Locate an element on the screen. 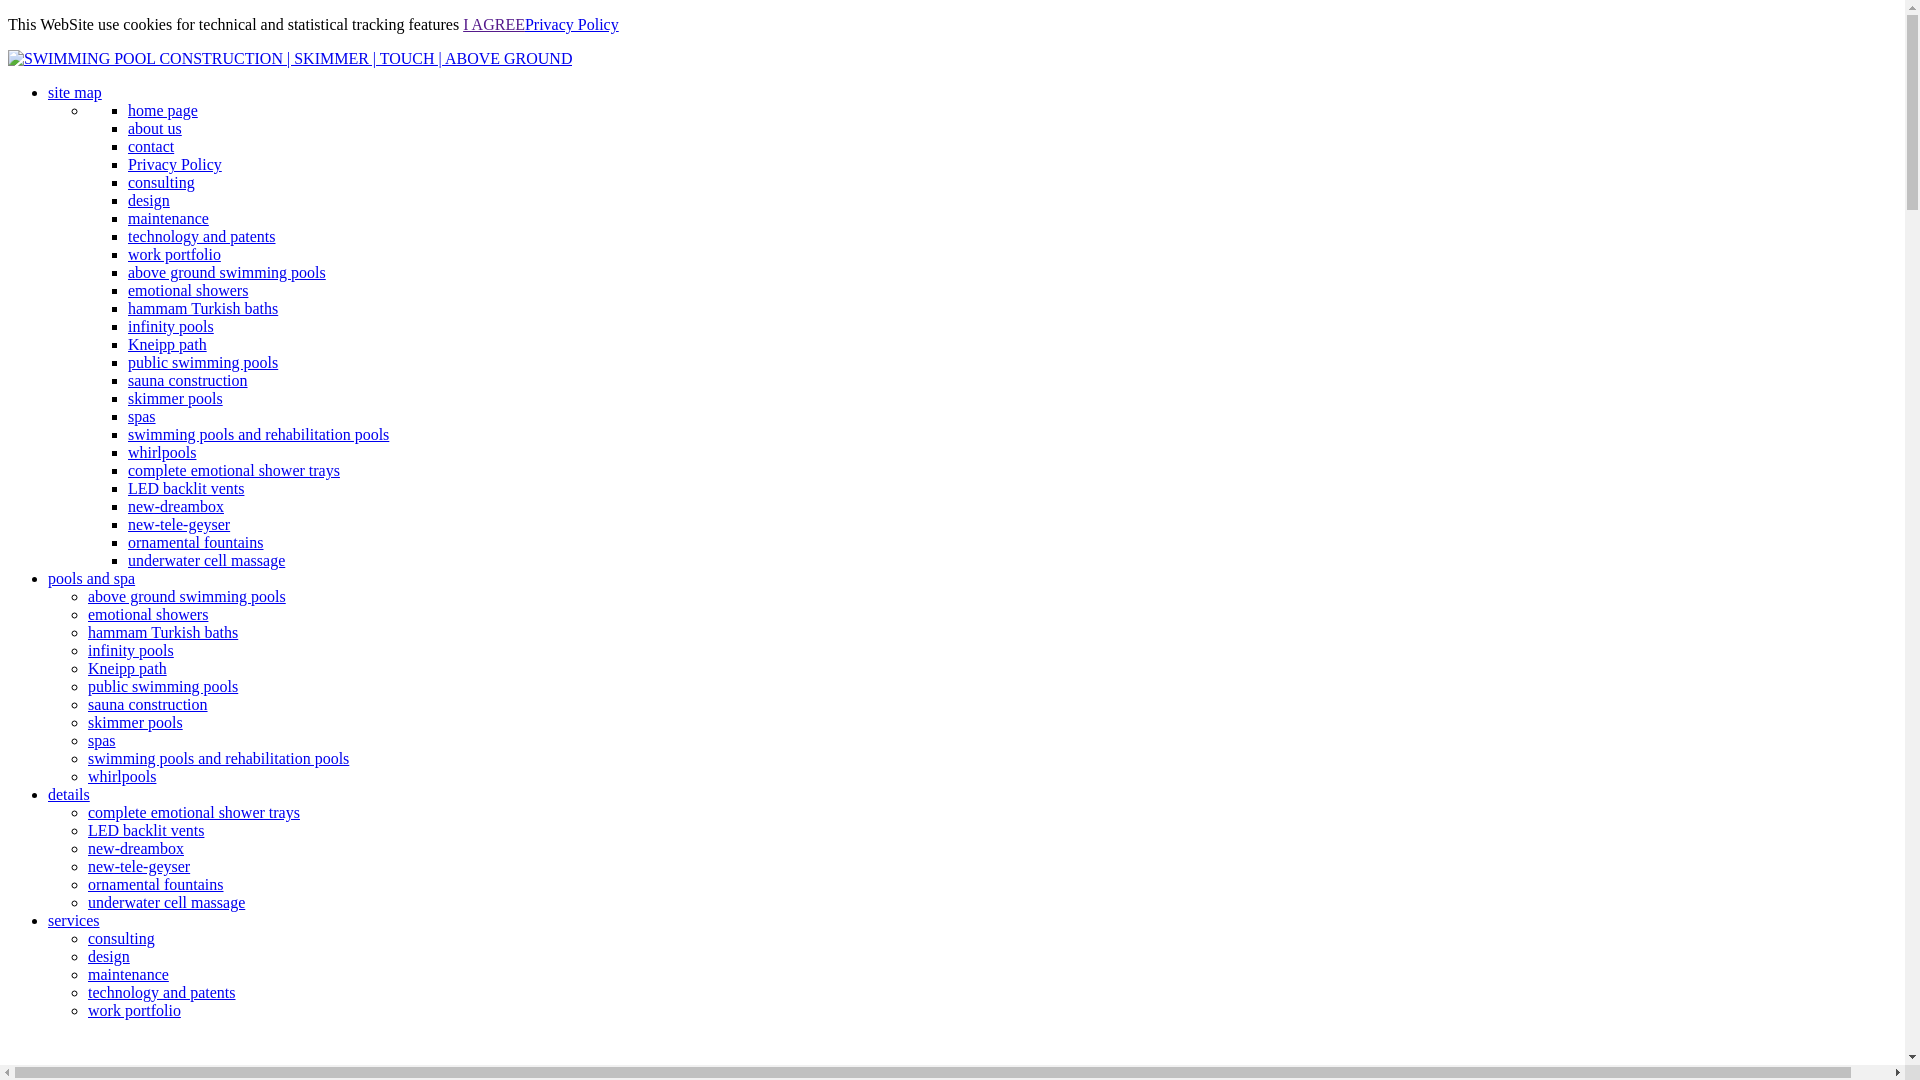 This screenshot has width=1920, height=1080. infinity pools is located at coordinates (131, 650).